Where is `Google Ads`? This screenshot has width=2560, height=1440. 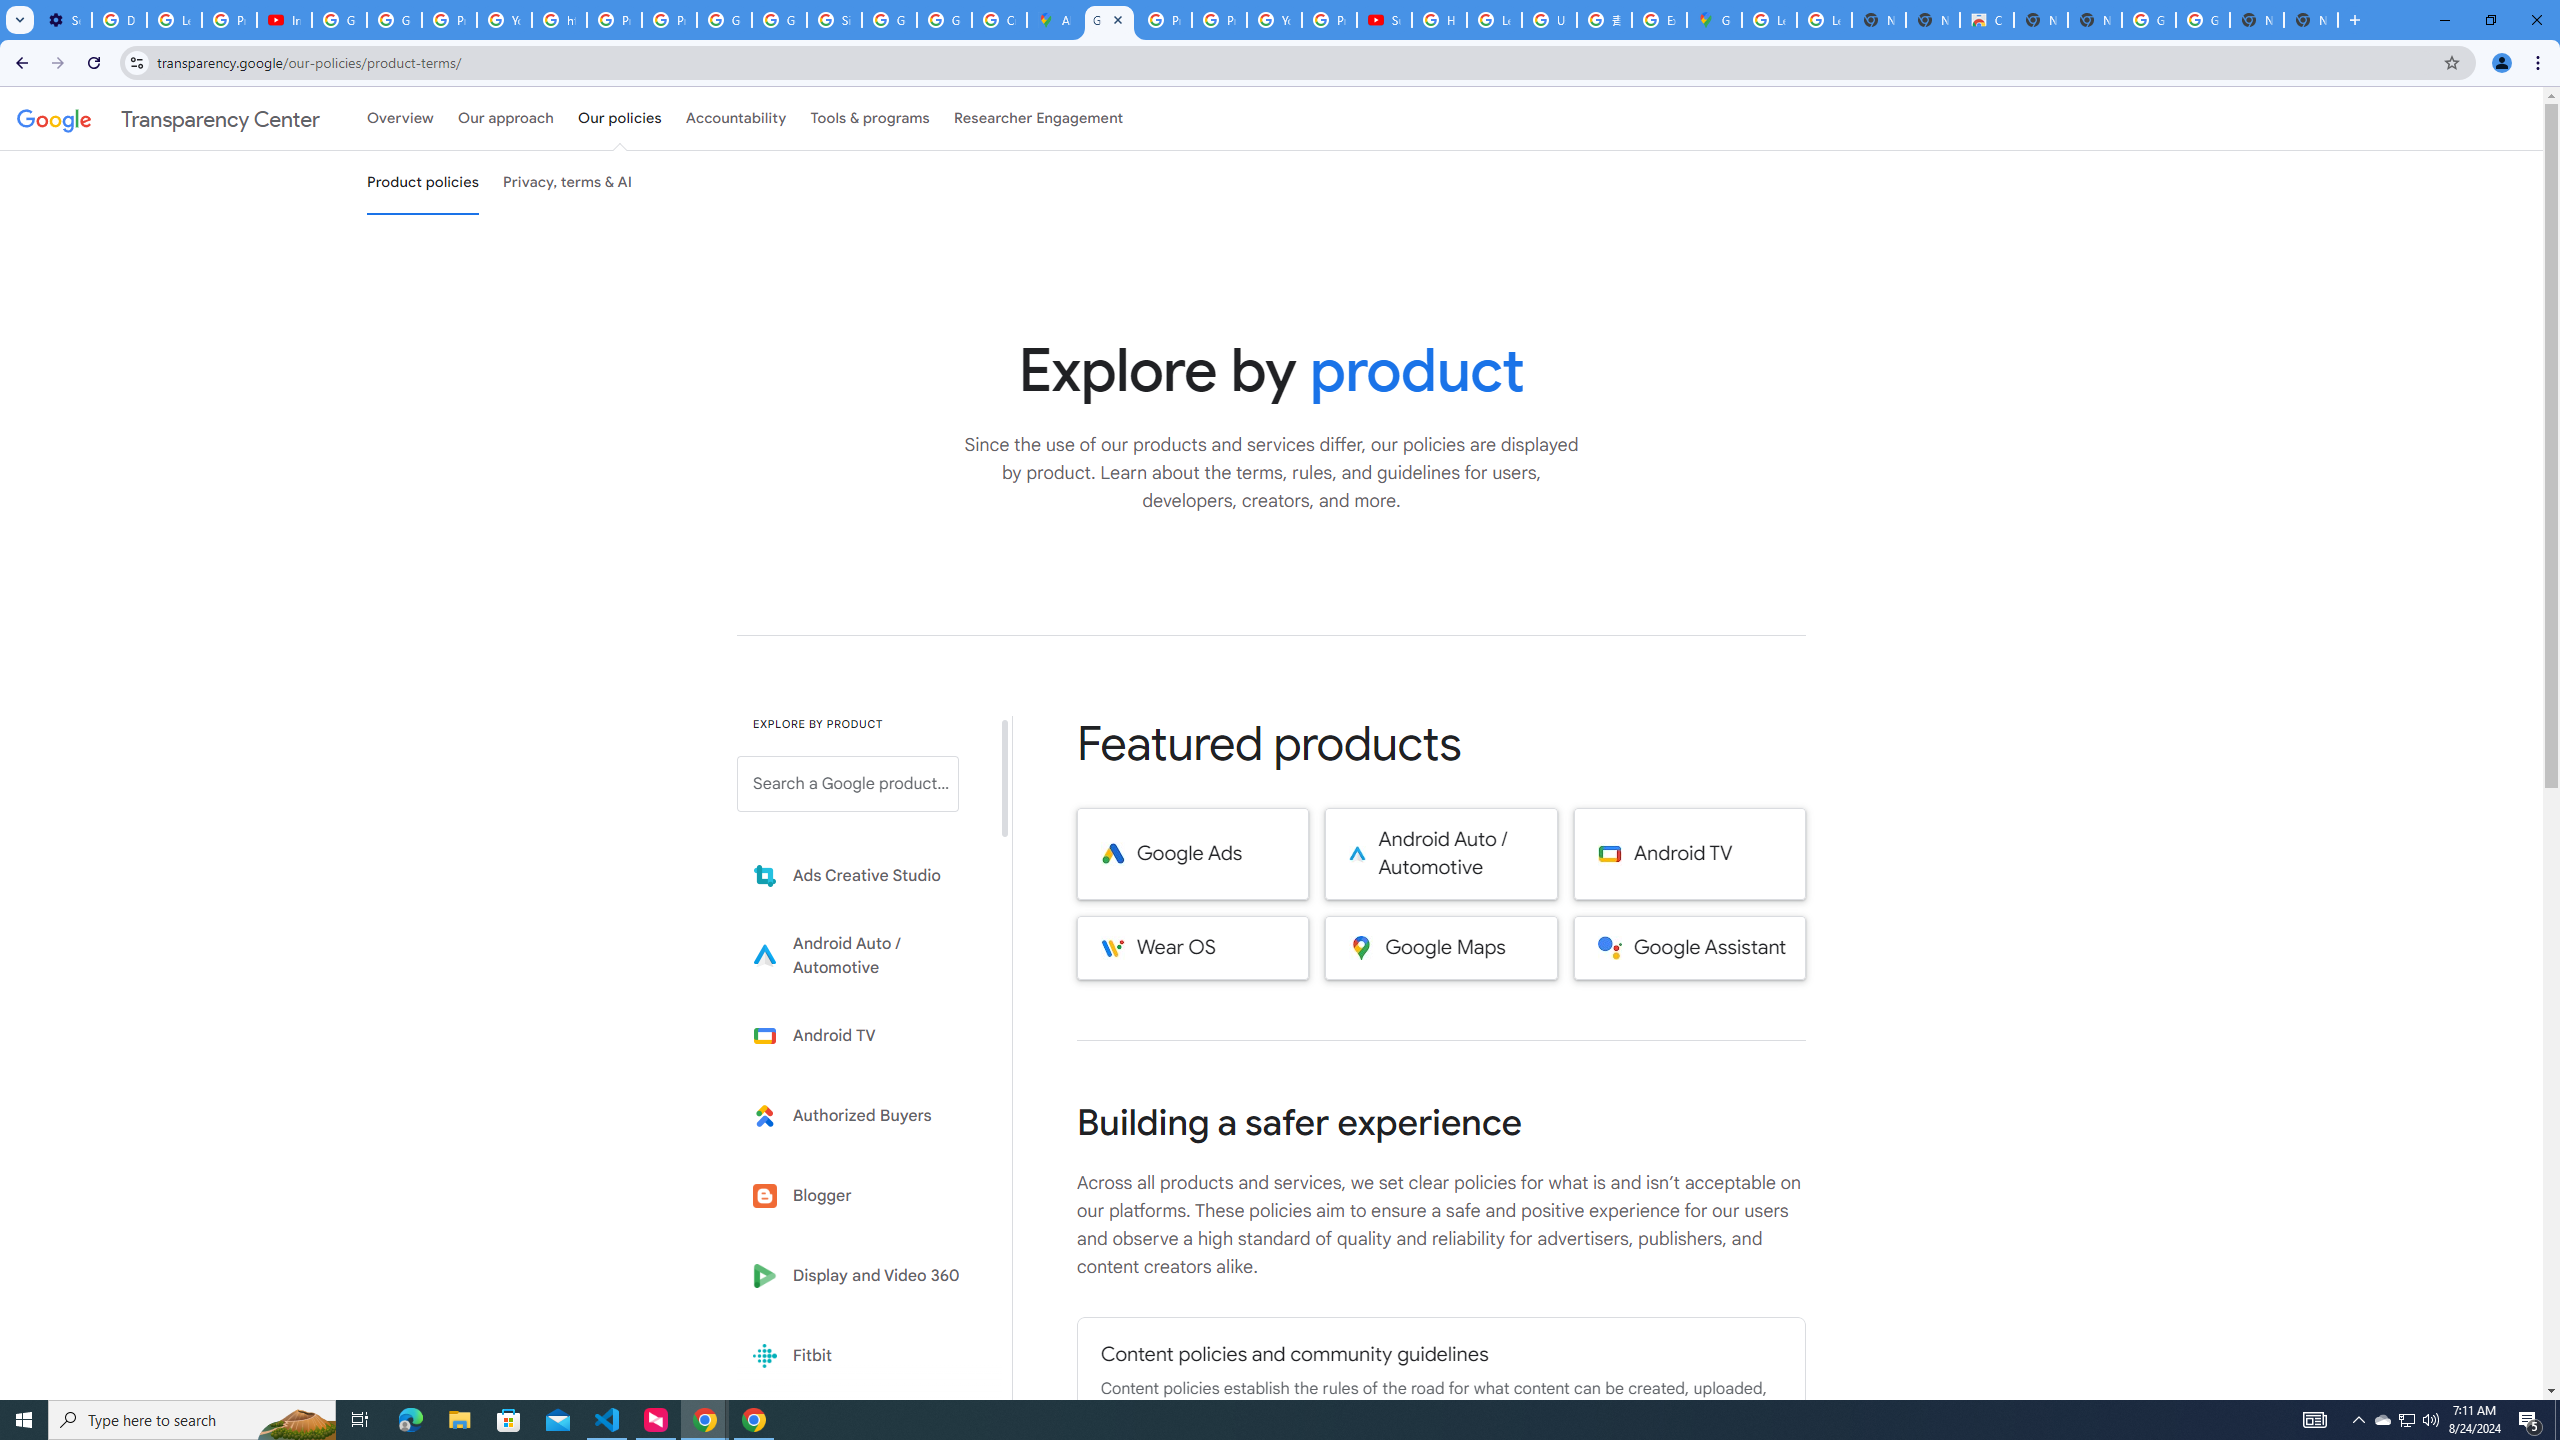
Google Ads is located at coordinates (1192, 854).